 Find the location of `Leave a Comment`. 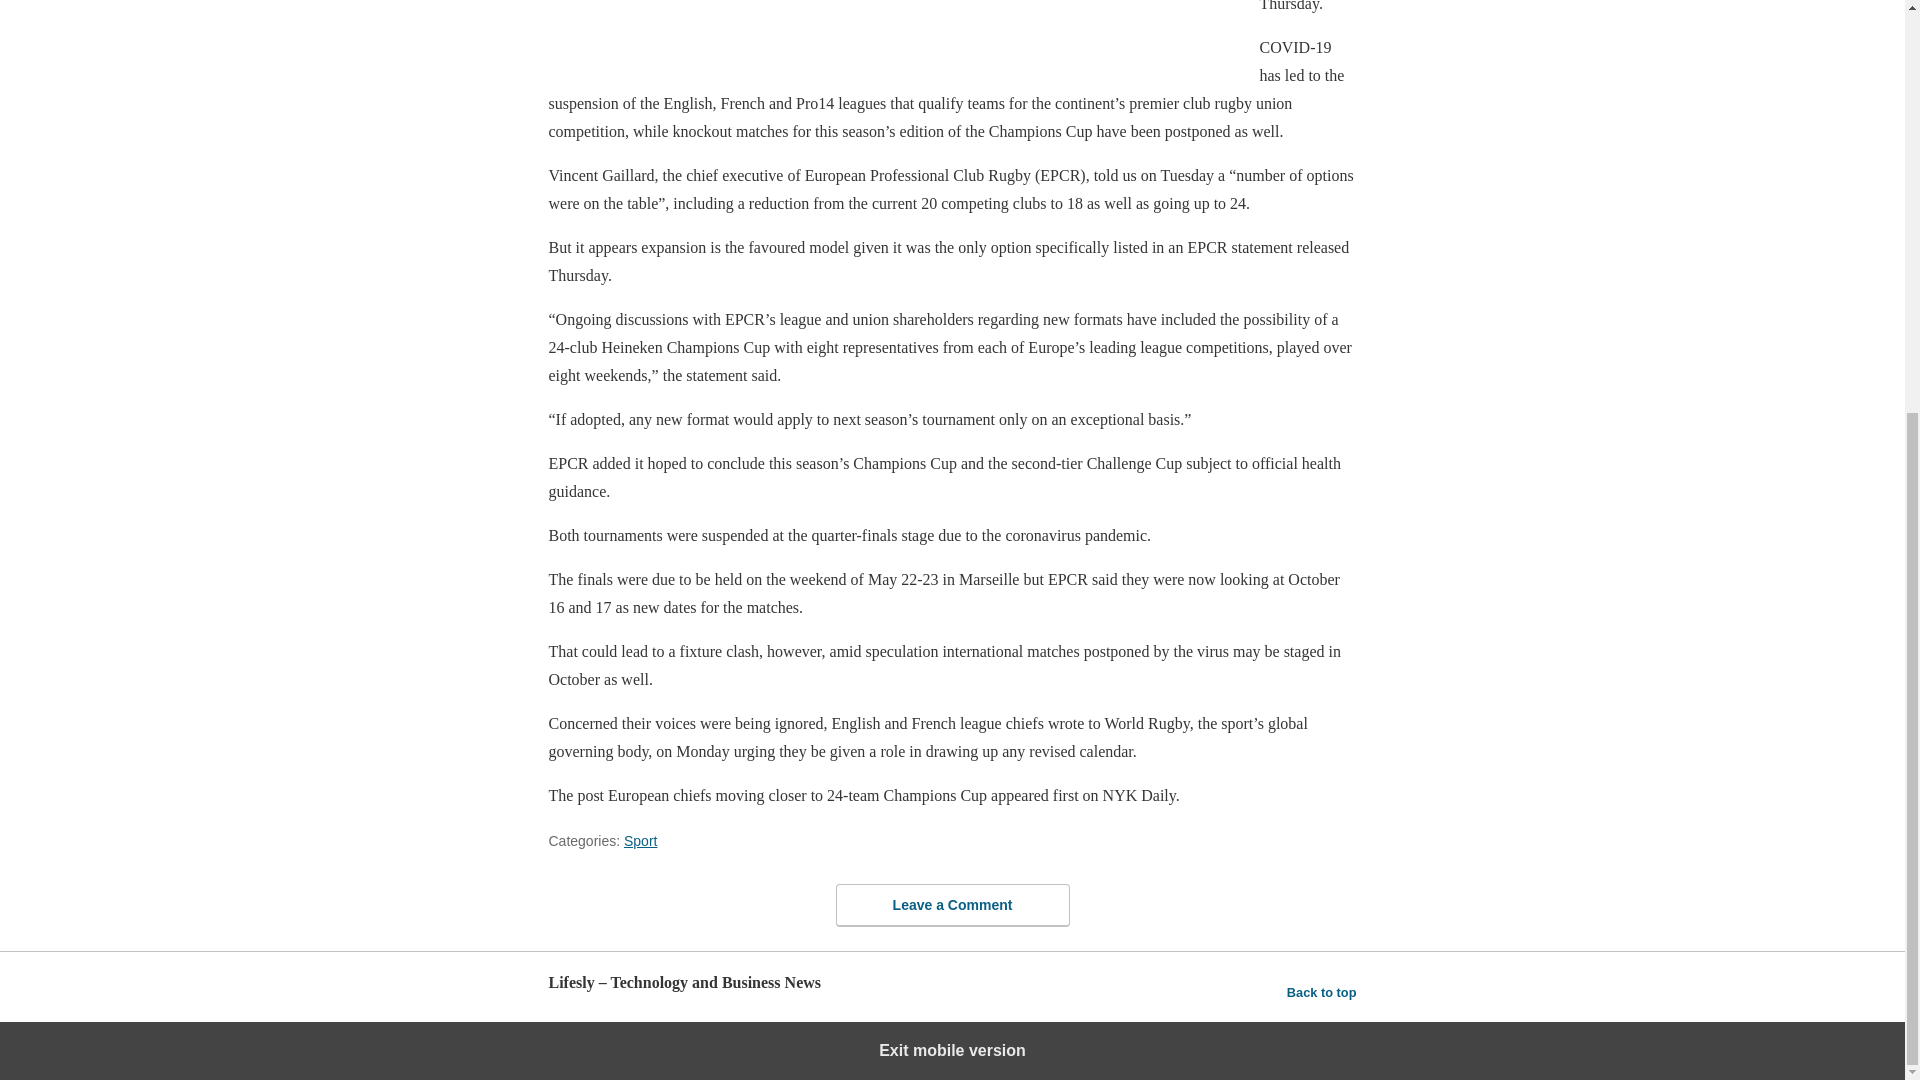

Leave a Comment is located at coordinates (952, 905).